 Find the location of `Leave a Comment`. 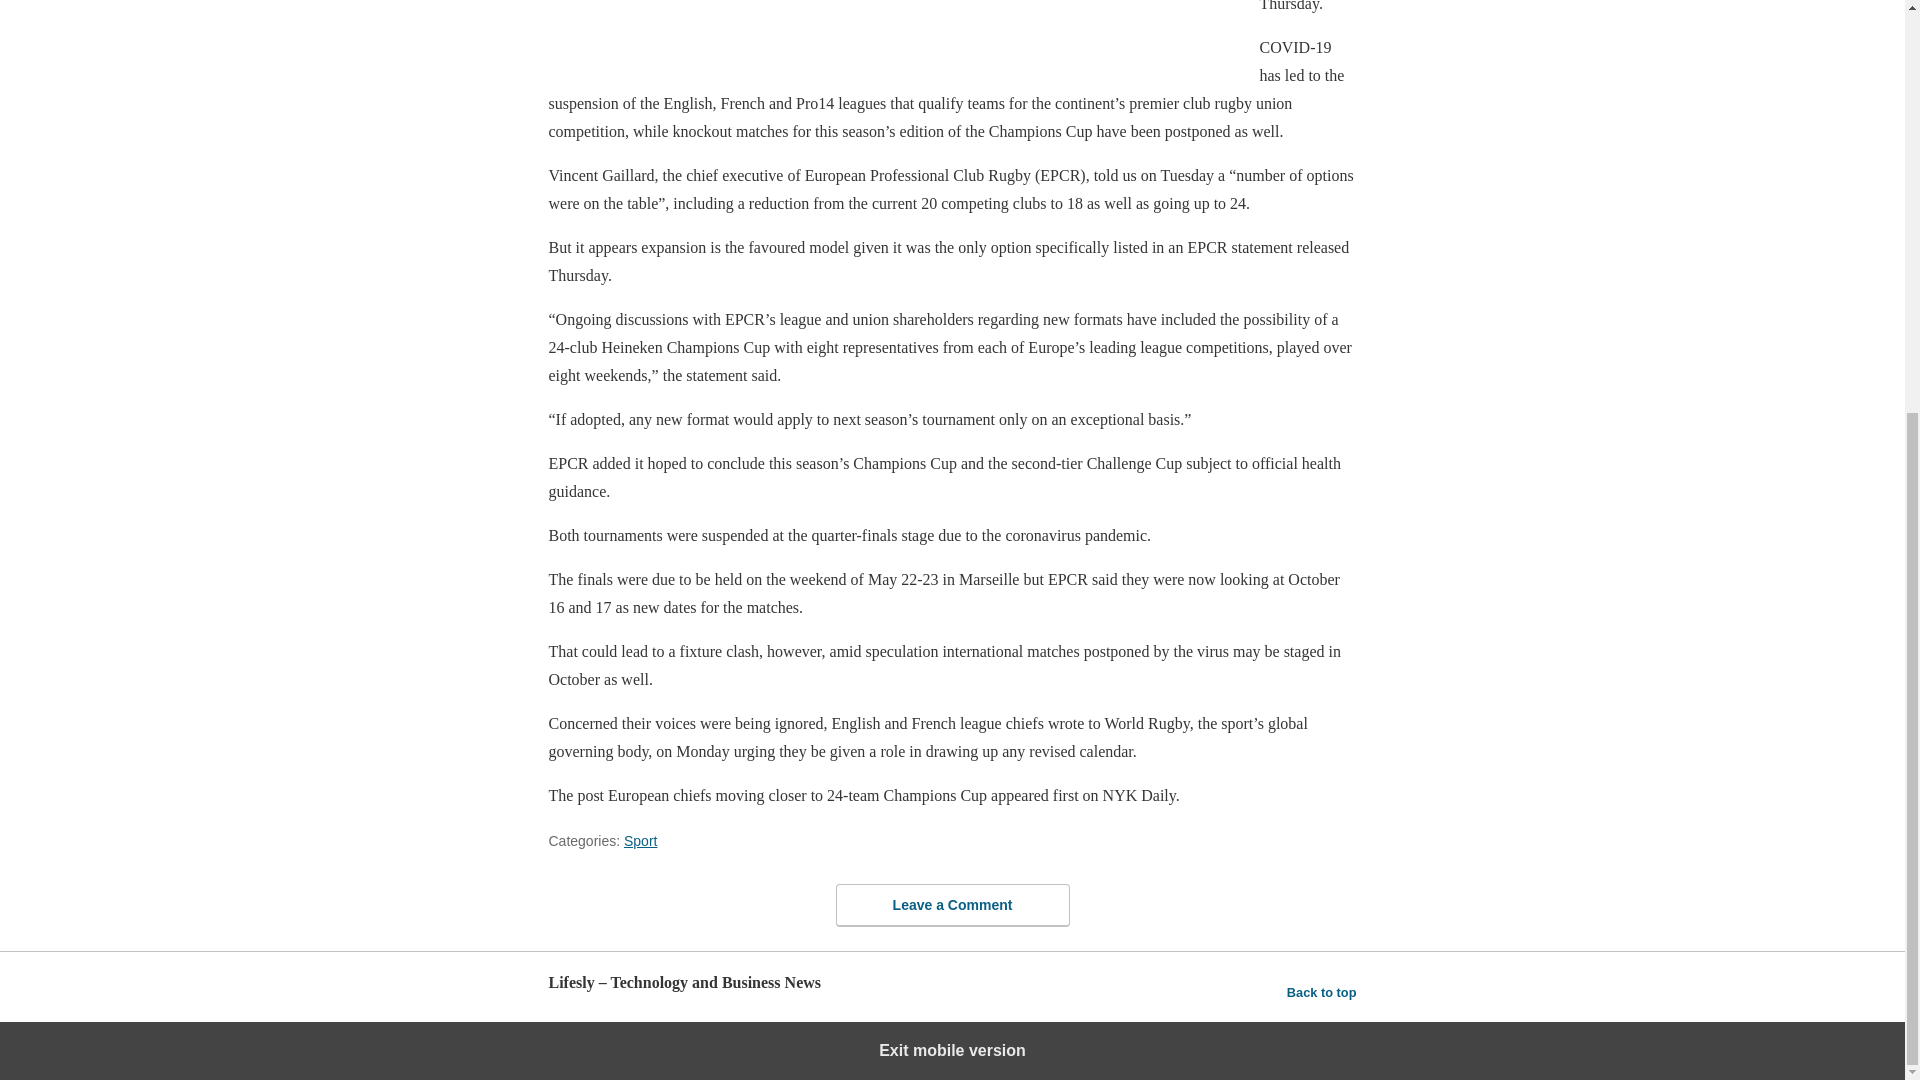

Leave a Comment is located at coordinates (952, 905).